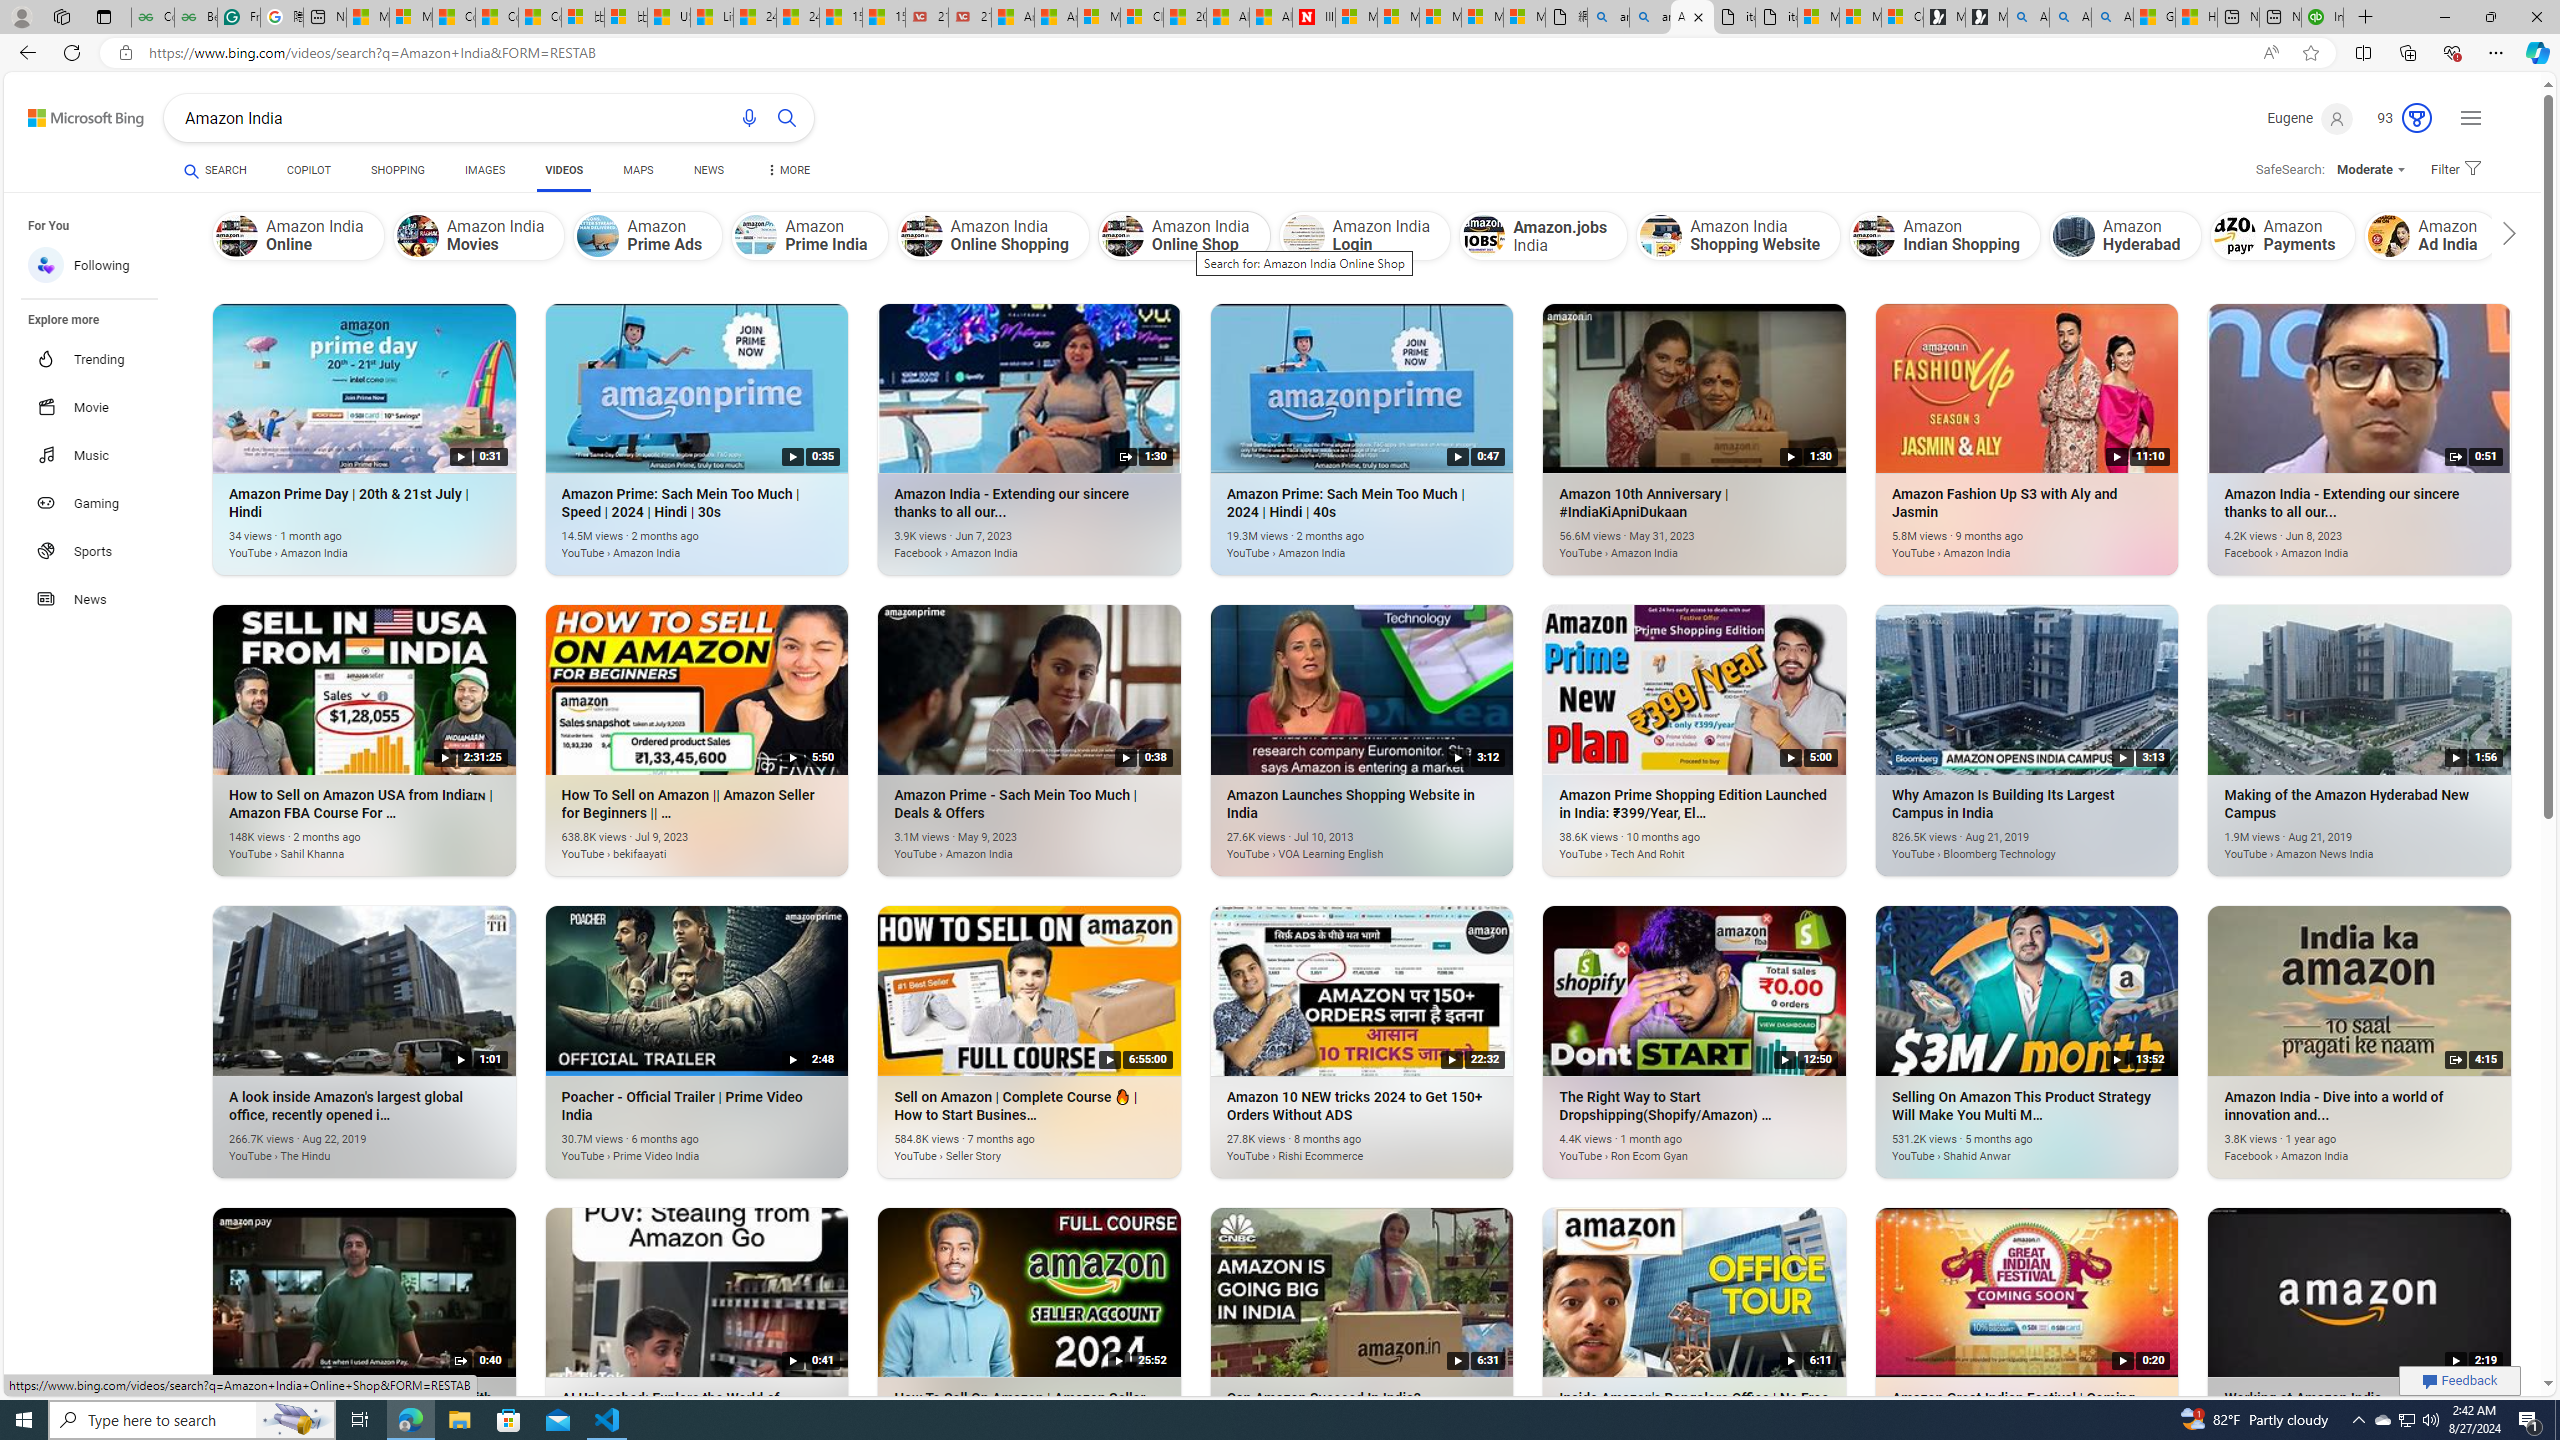  What do you see at coordinates (638, 170) in the screenshot?
I see `MAPS` at bounding box center [638, 170].